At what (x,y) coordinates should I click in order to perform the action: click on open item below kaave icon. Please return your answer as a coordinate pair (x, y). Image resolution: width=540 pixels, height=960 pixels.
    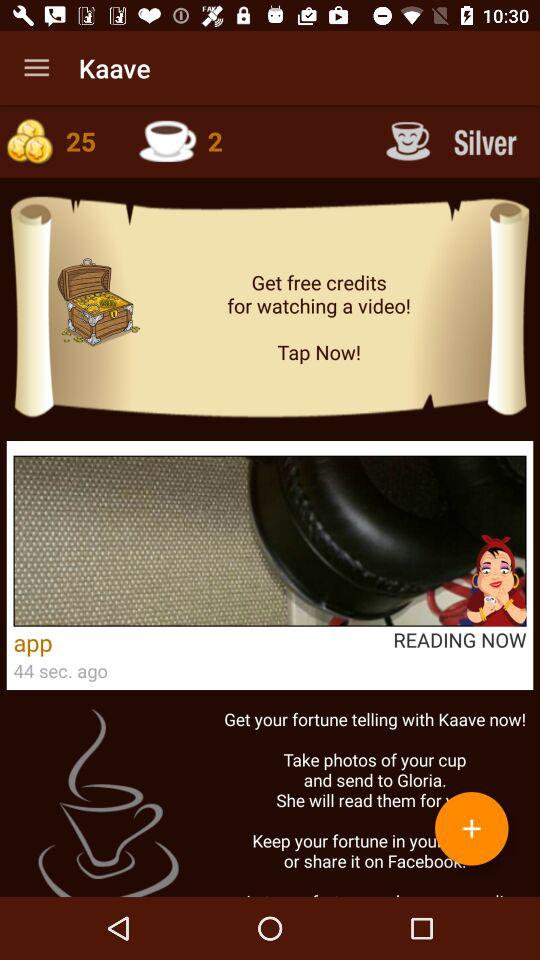
    Looking at the image, I should click on (194, 140).